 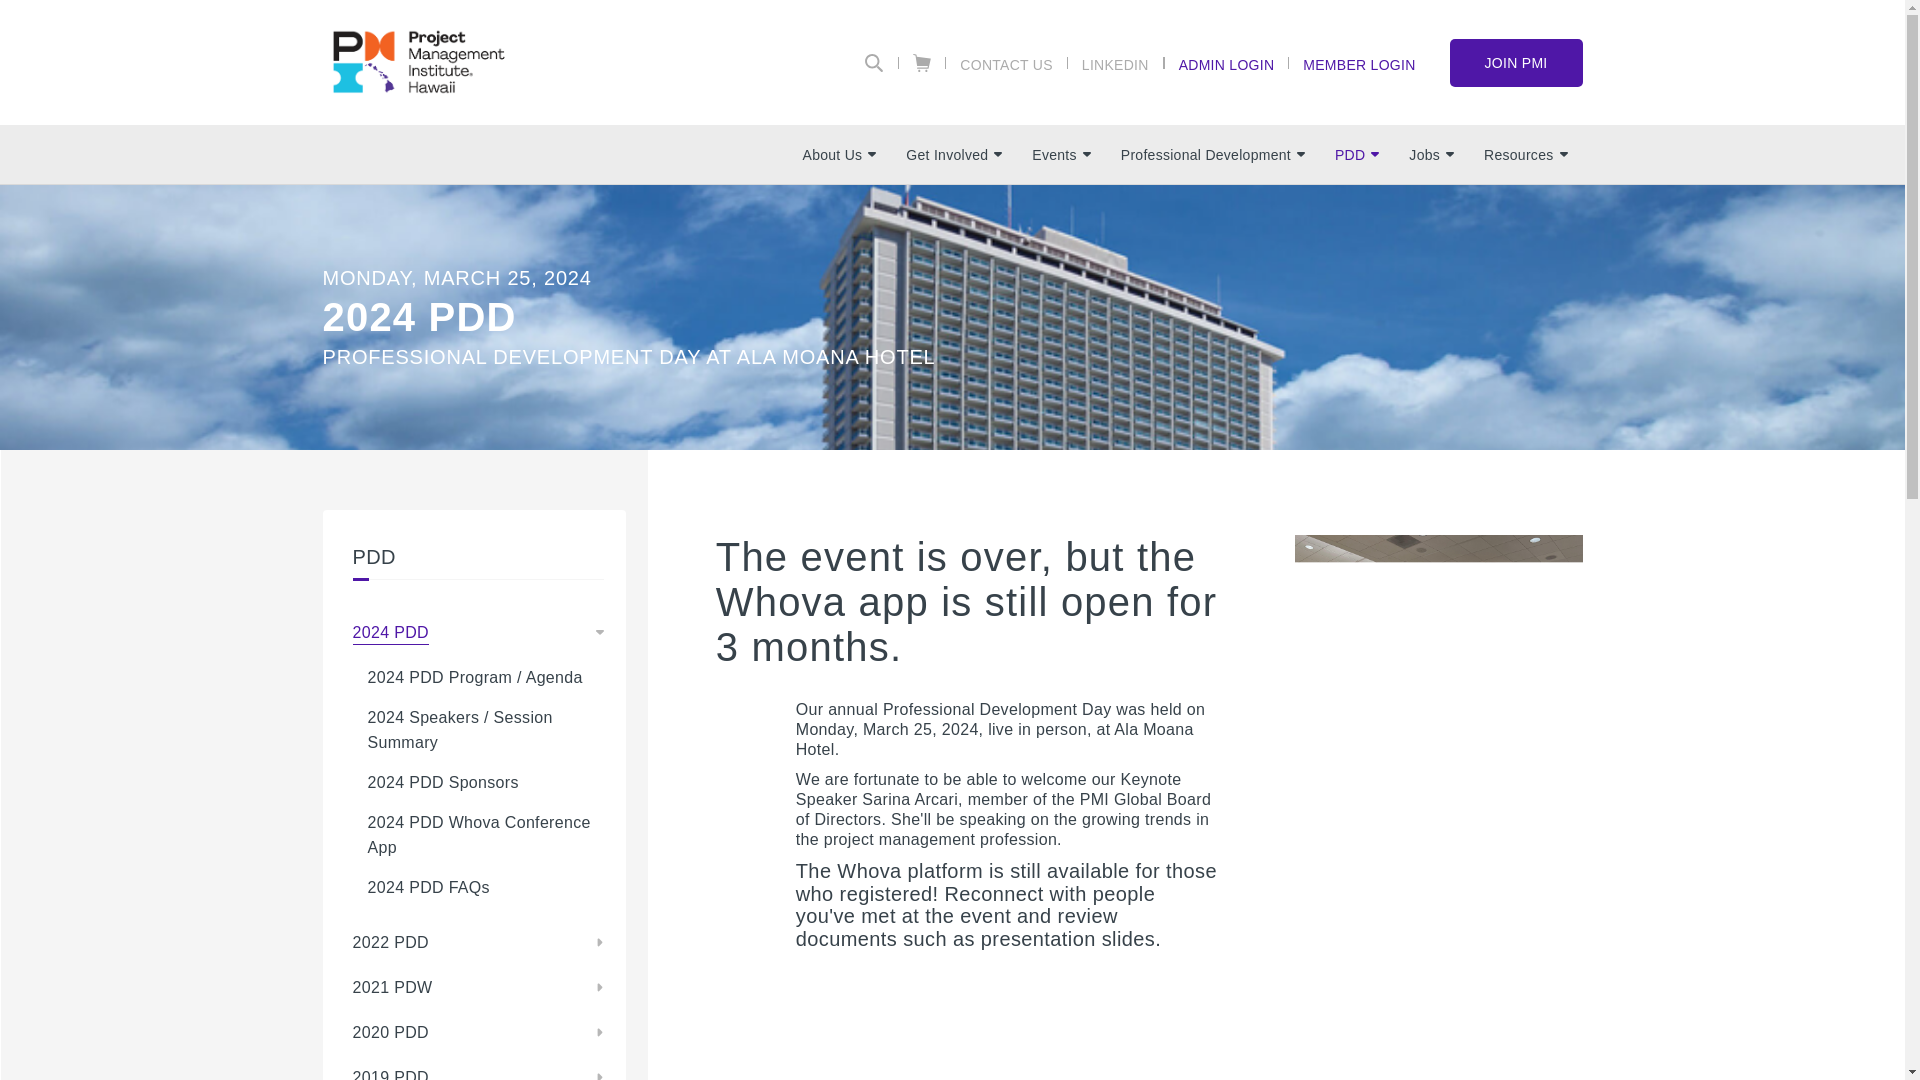 What do you see at coordinates (1358, 63) in the screenshot?
I see `MEMBER LOGIN` at bounding box center [1358, 63].